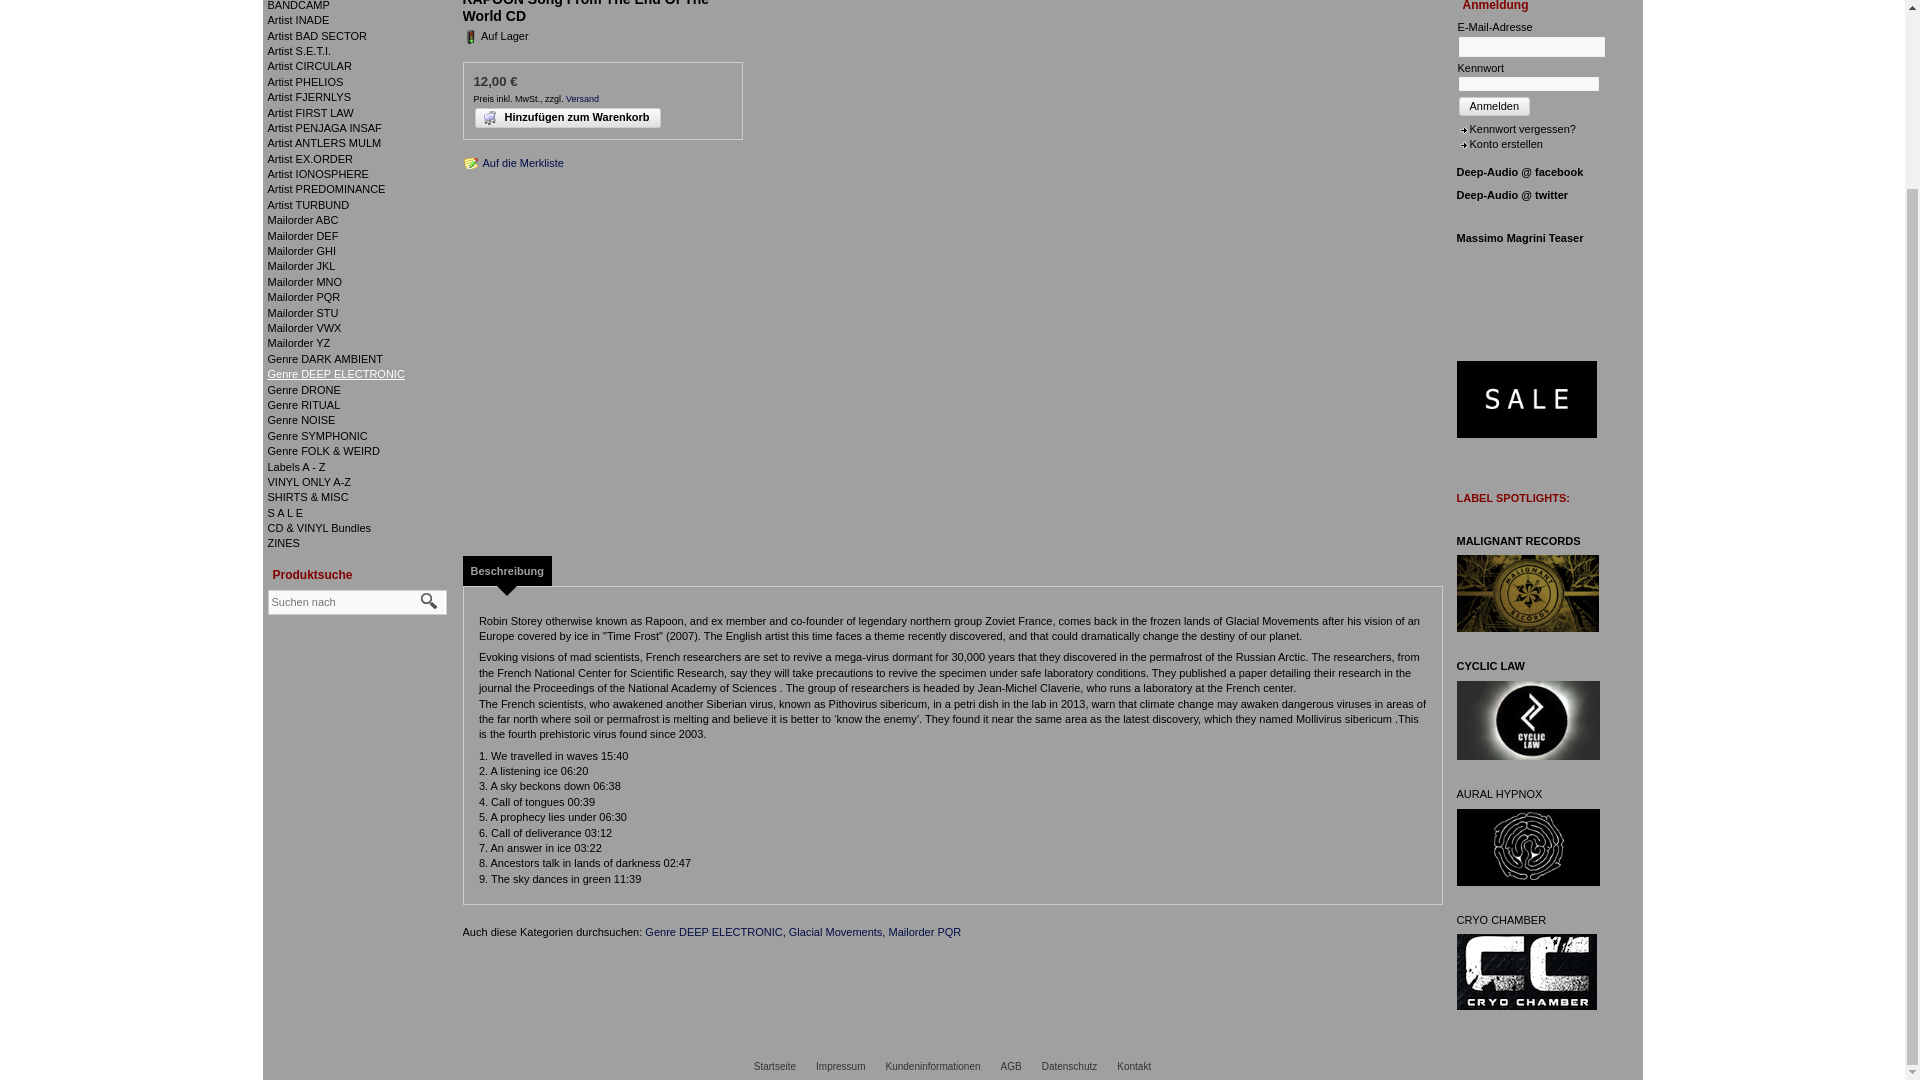  What do you see at coordinates (304, 312) in the screenshot?
I see `Mailorder STU` at bounding box center [304, 312].